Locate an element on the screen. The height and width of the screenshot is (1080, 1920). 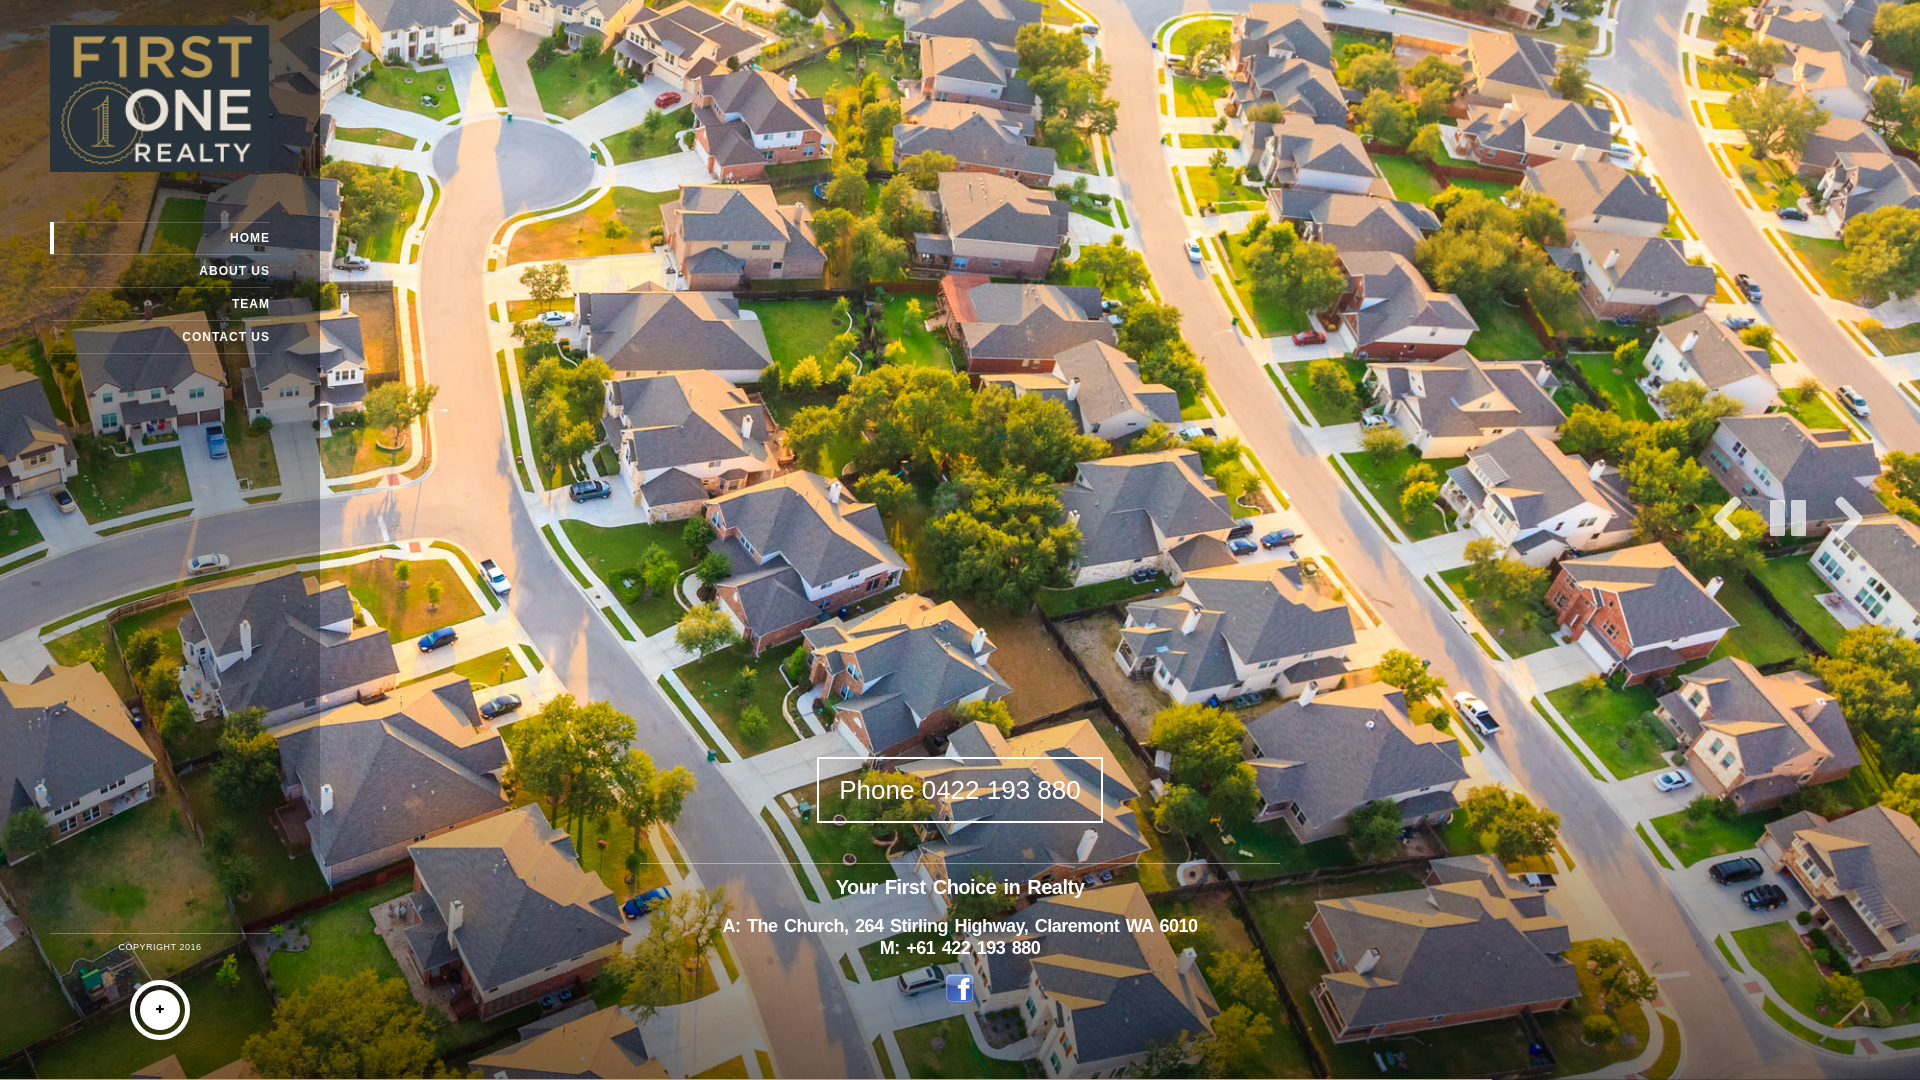
TEAM is located at coordinates (160, 304).